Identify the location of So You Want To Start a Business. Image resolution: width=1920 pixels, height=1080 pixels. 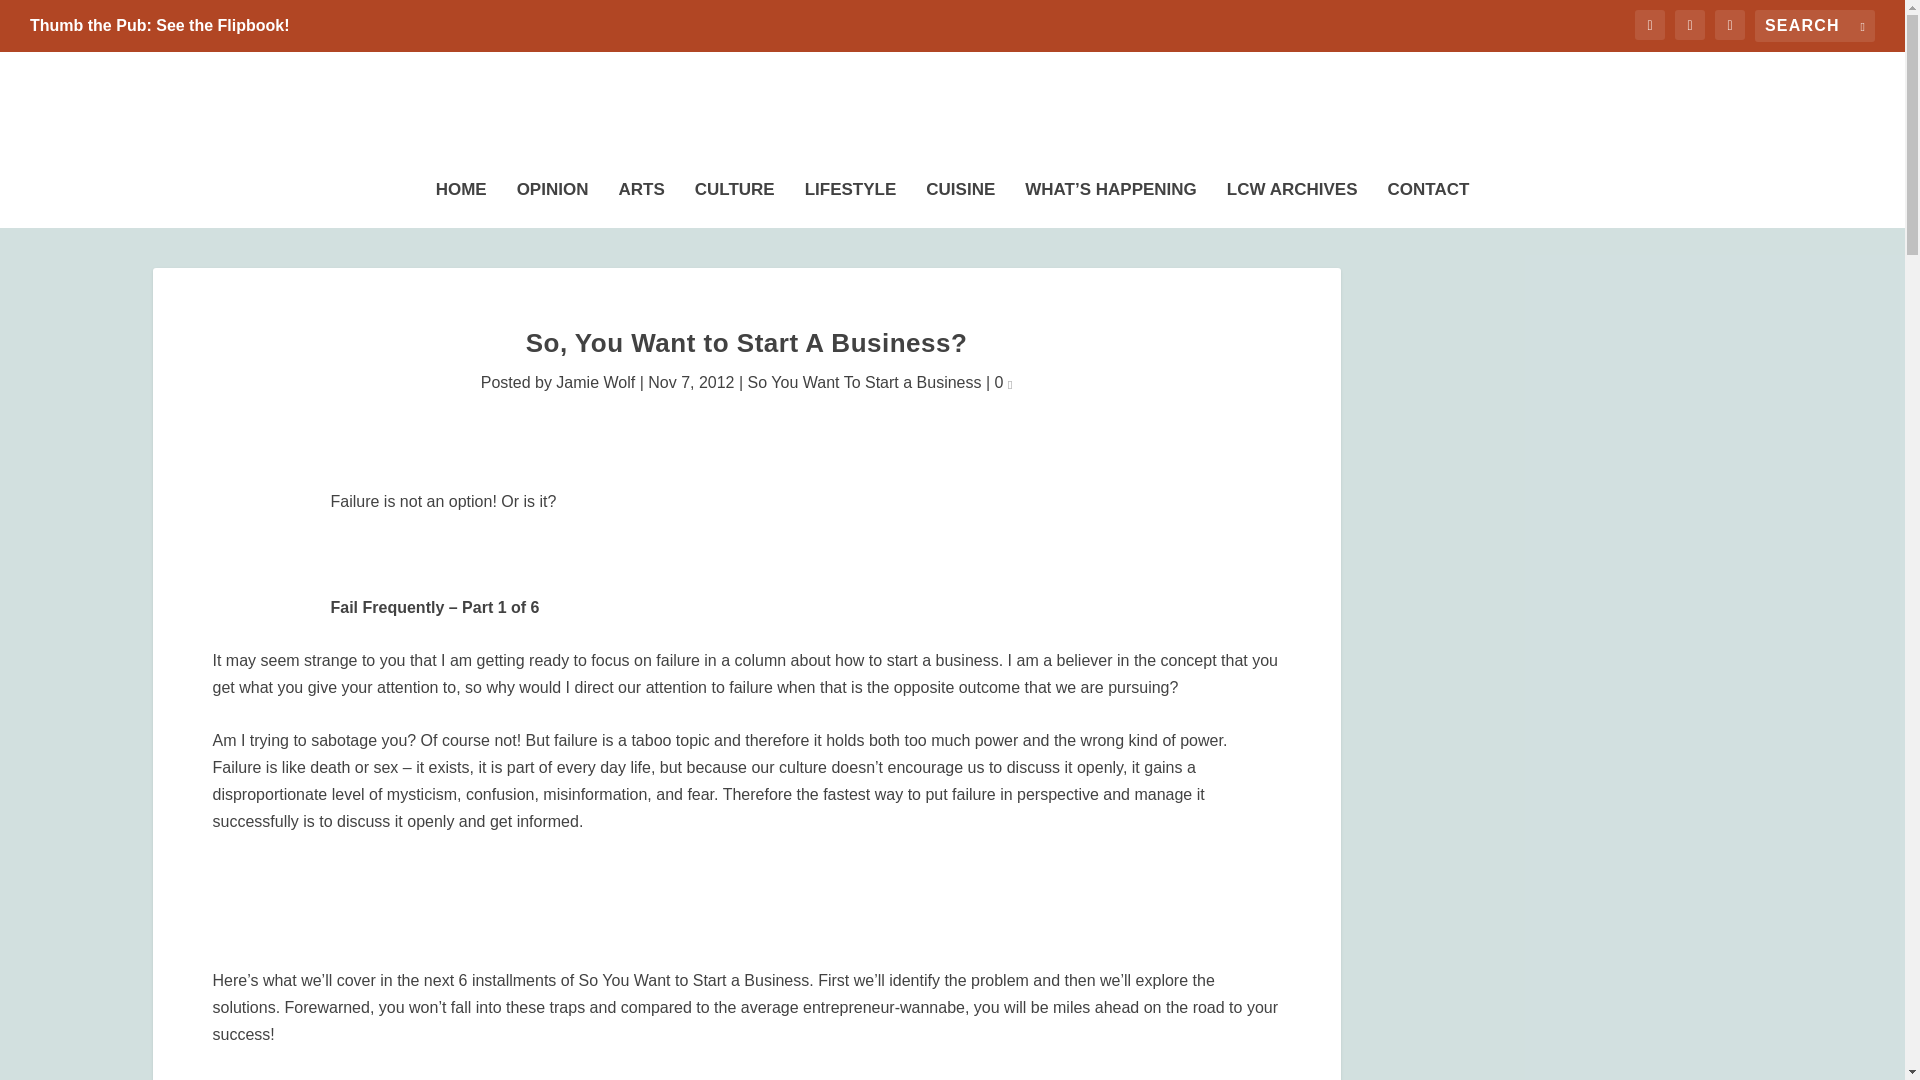
(864, 382).